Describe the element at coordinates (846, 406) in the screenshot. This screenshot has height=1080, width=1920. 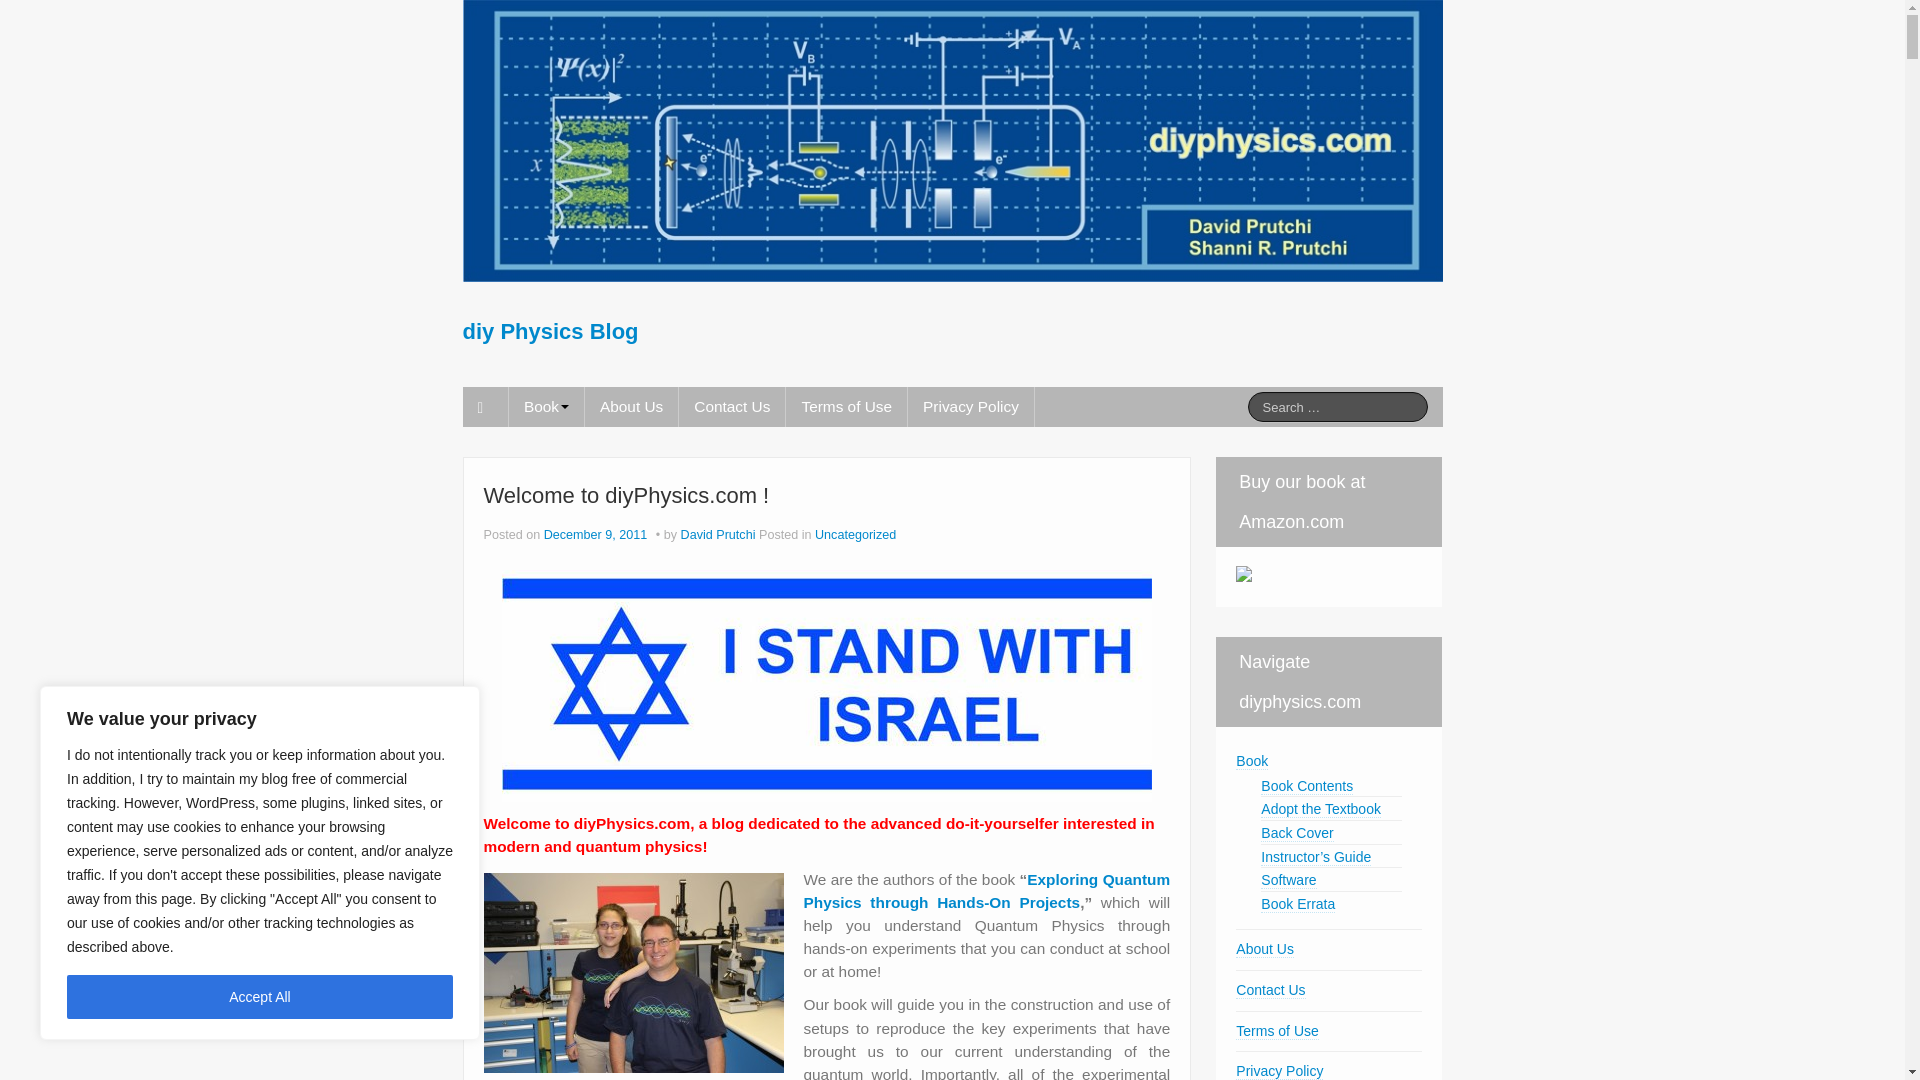
I see `Terms of Use` at that location.